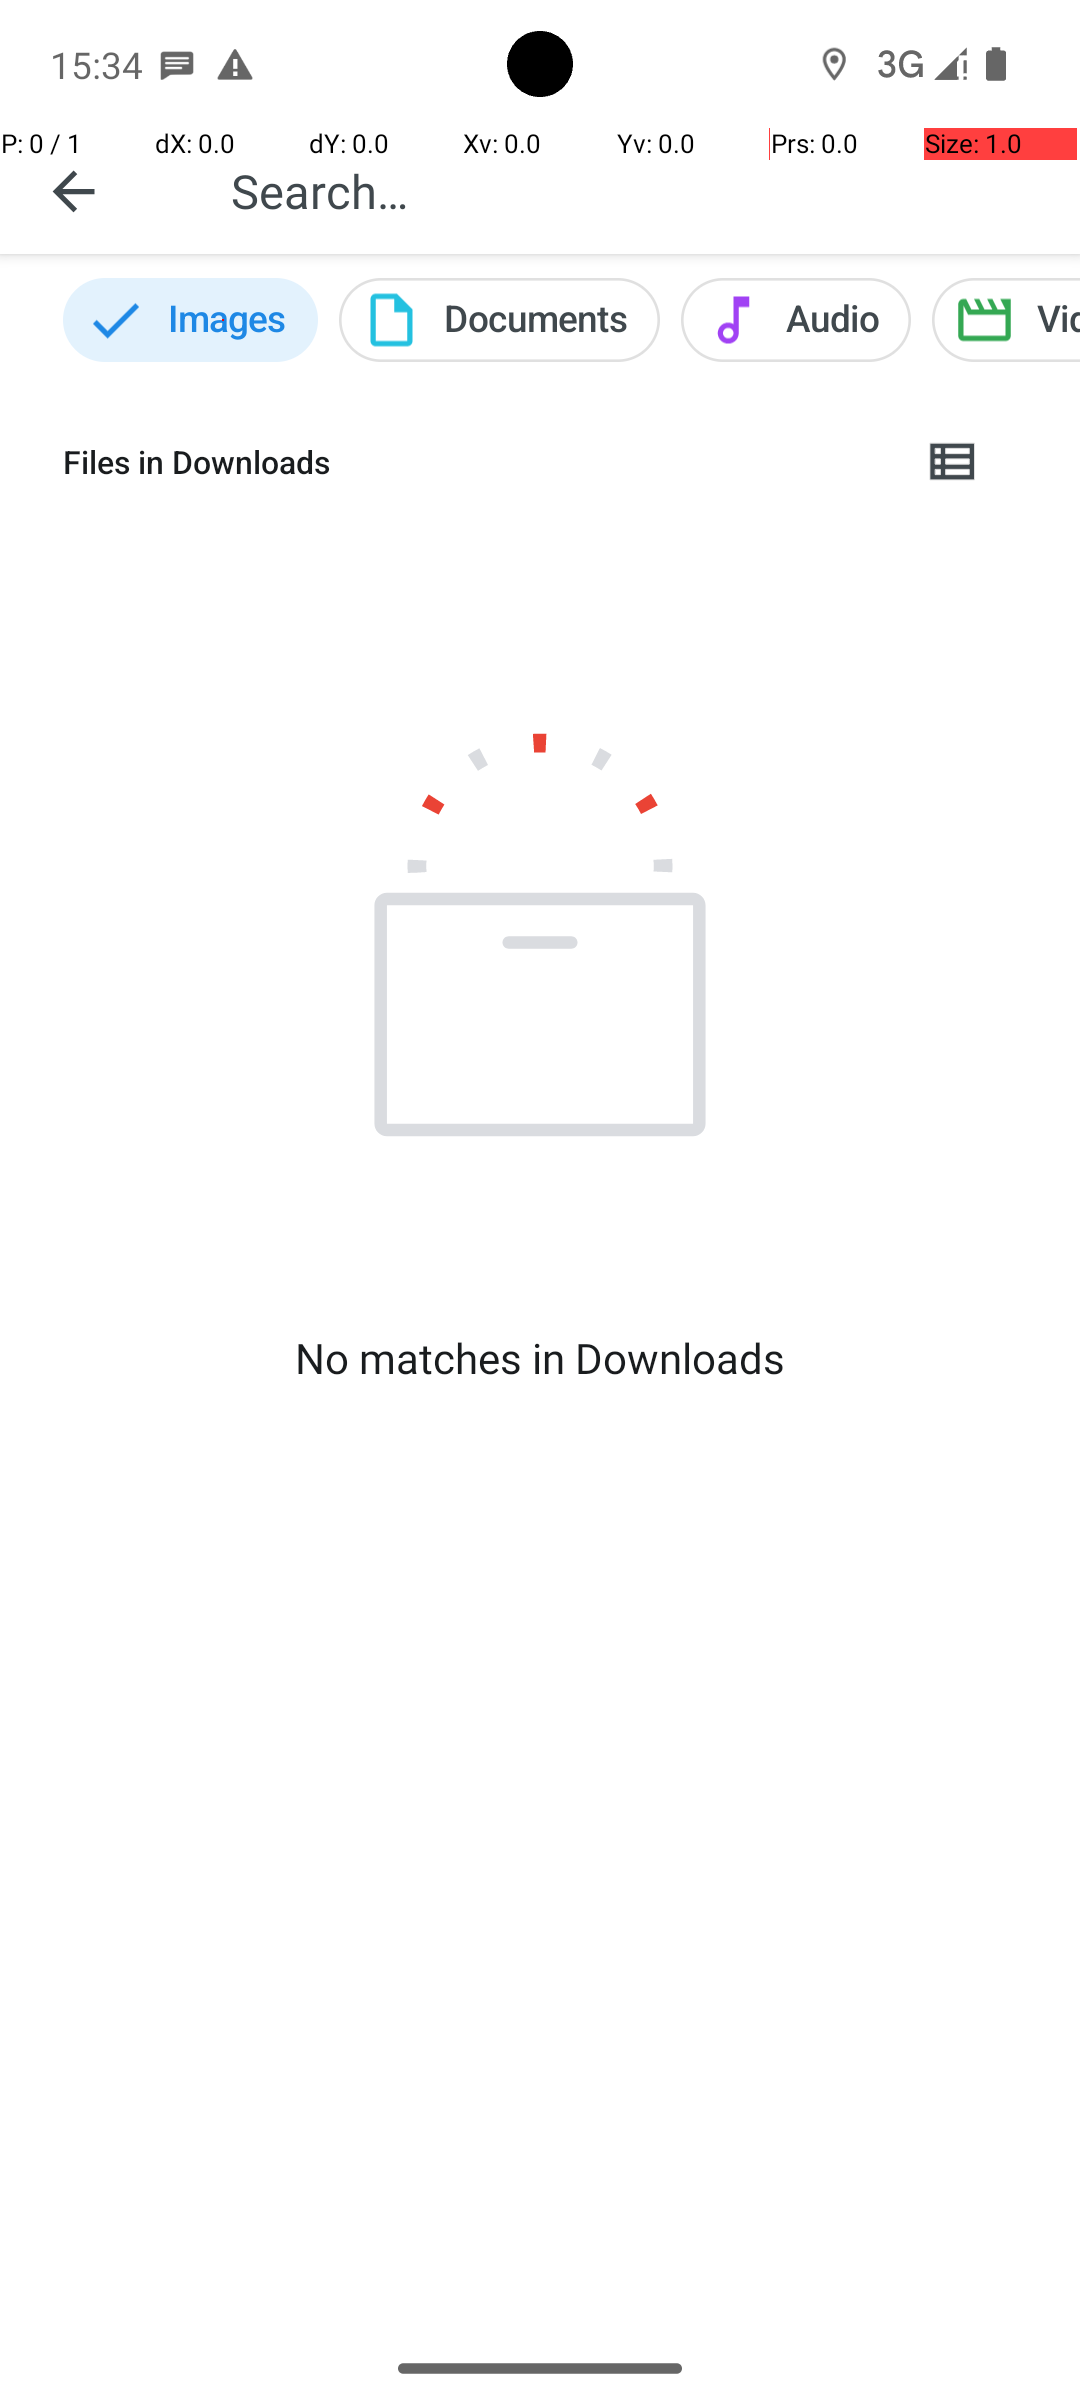 The image size is (1080, 2400). I want to click on Files in Downloads, so click(476, 462).